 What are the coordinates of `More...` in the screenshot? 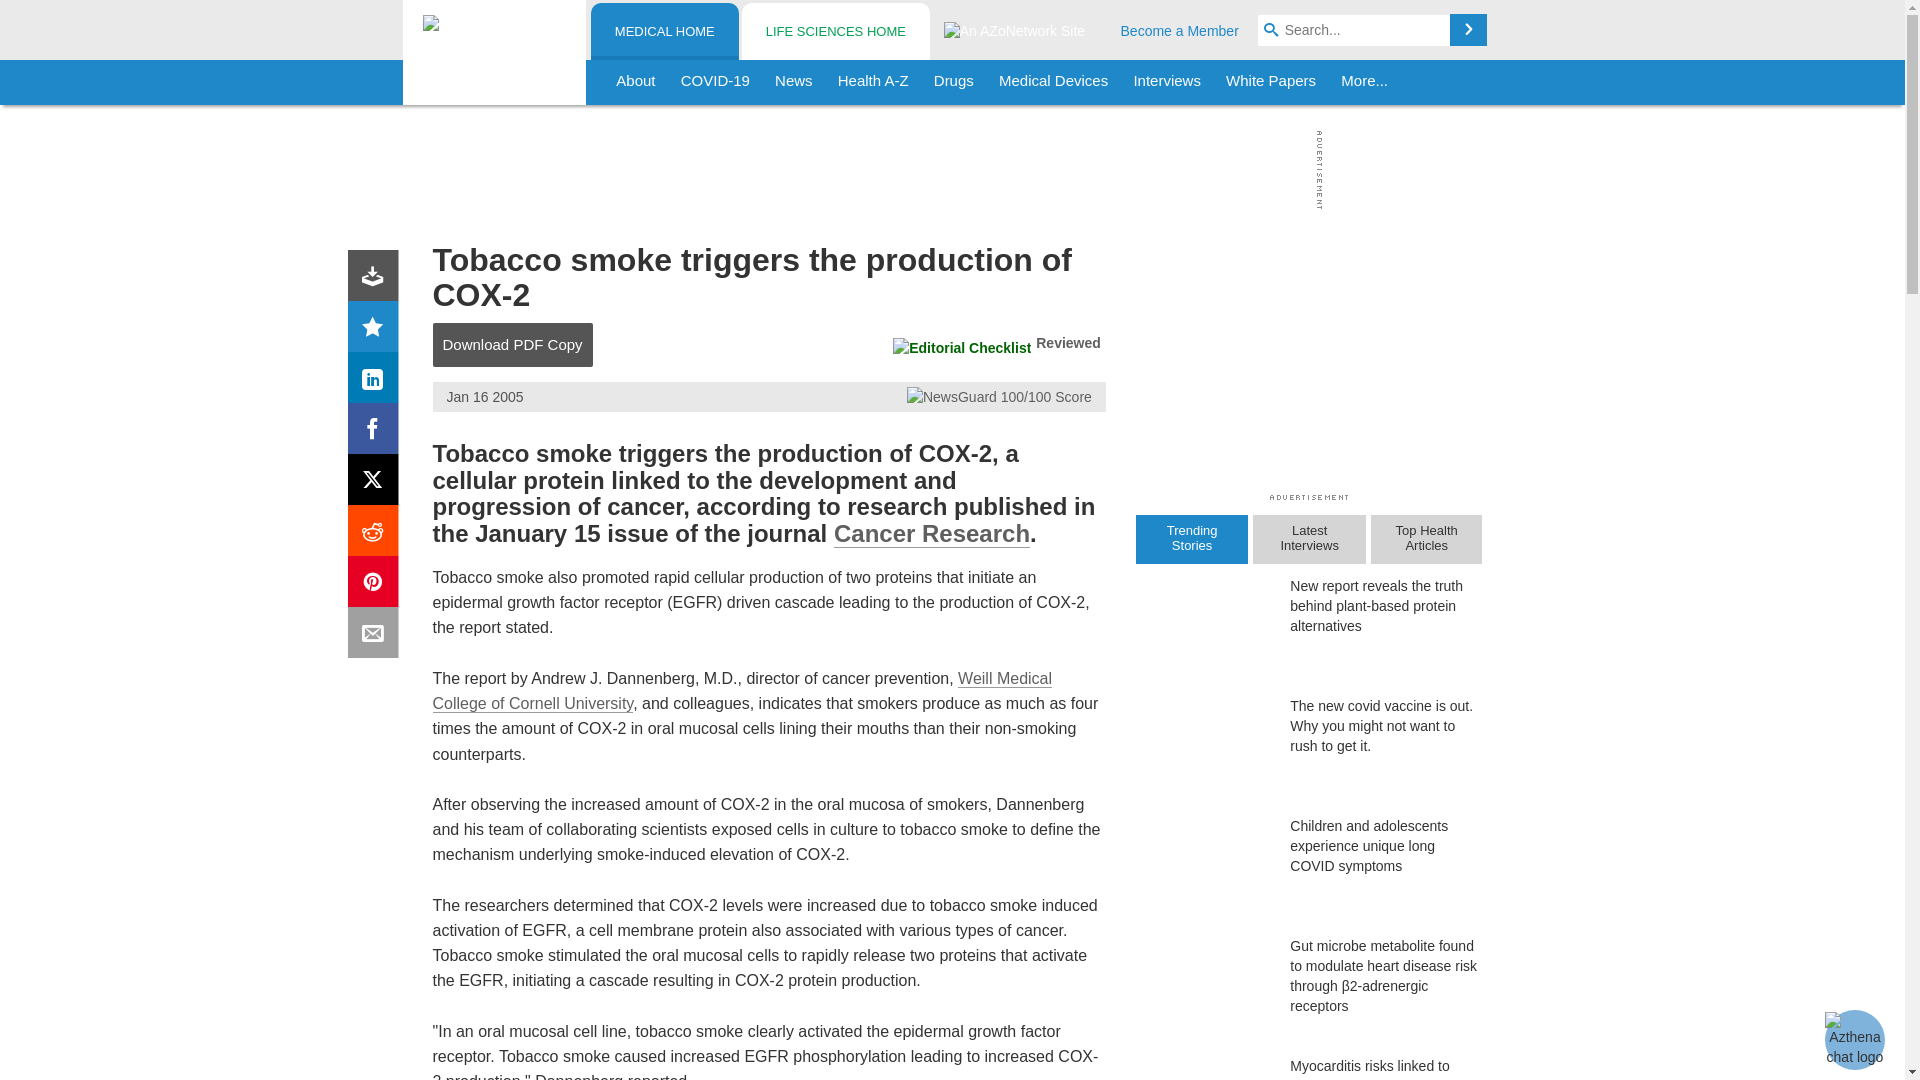 It's located at (1364, 82).